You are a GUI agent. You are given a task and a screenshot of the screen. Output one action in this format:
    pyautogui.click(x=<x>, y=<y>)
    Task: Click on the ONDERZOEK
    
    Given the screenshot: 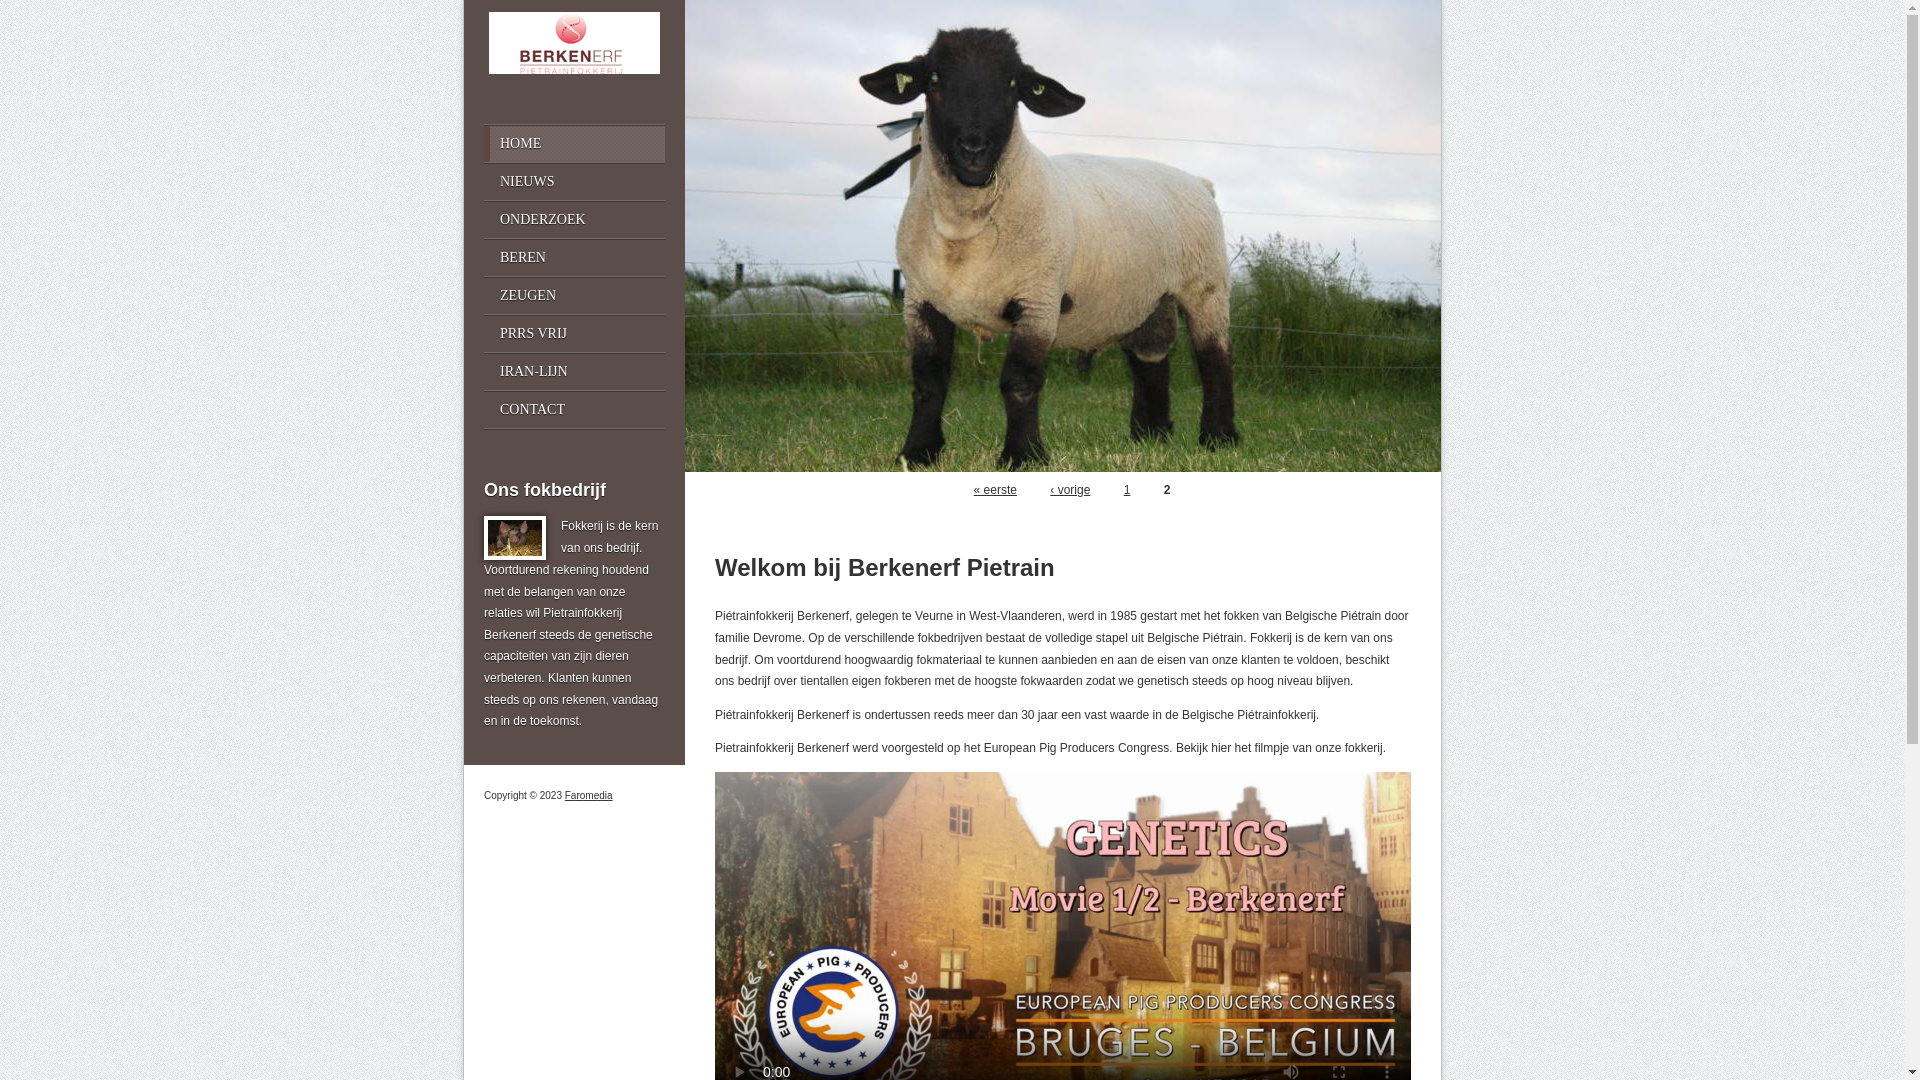 What is the action you would take?
    pyautogui.click(x=574, y=220)
    